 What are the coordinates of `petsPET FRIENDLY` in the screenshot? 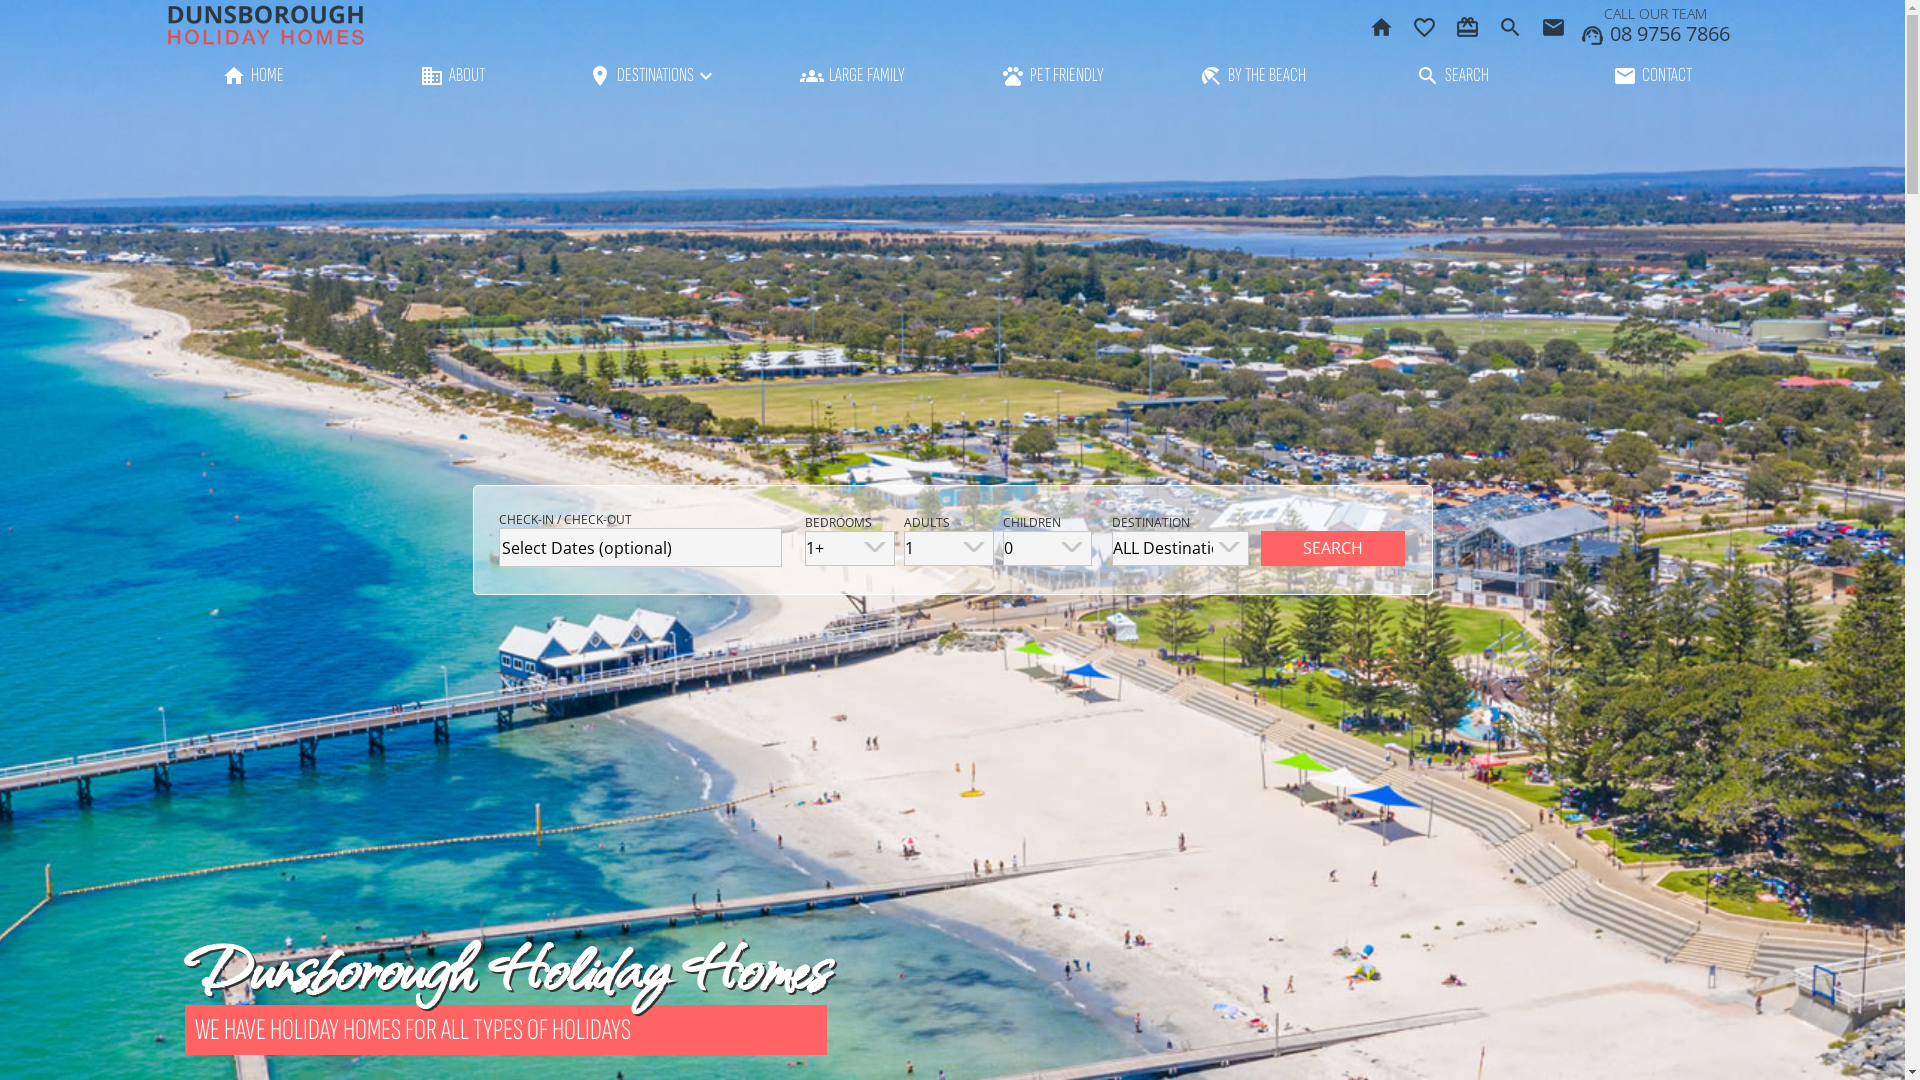 It's located at (1052, 75).